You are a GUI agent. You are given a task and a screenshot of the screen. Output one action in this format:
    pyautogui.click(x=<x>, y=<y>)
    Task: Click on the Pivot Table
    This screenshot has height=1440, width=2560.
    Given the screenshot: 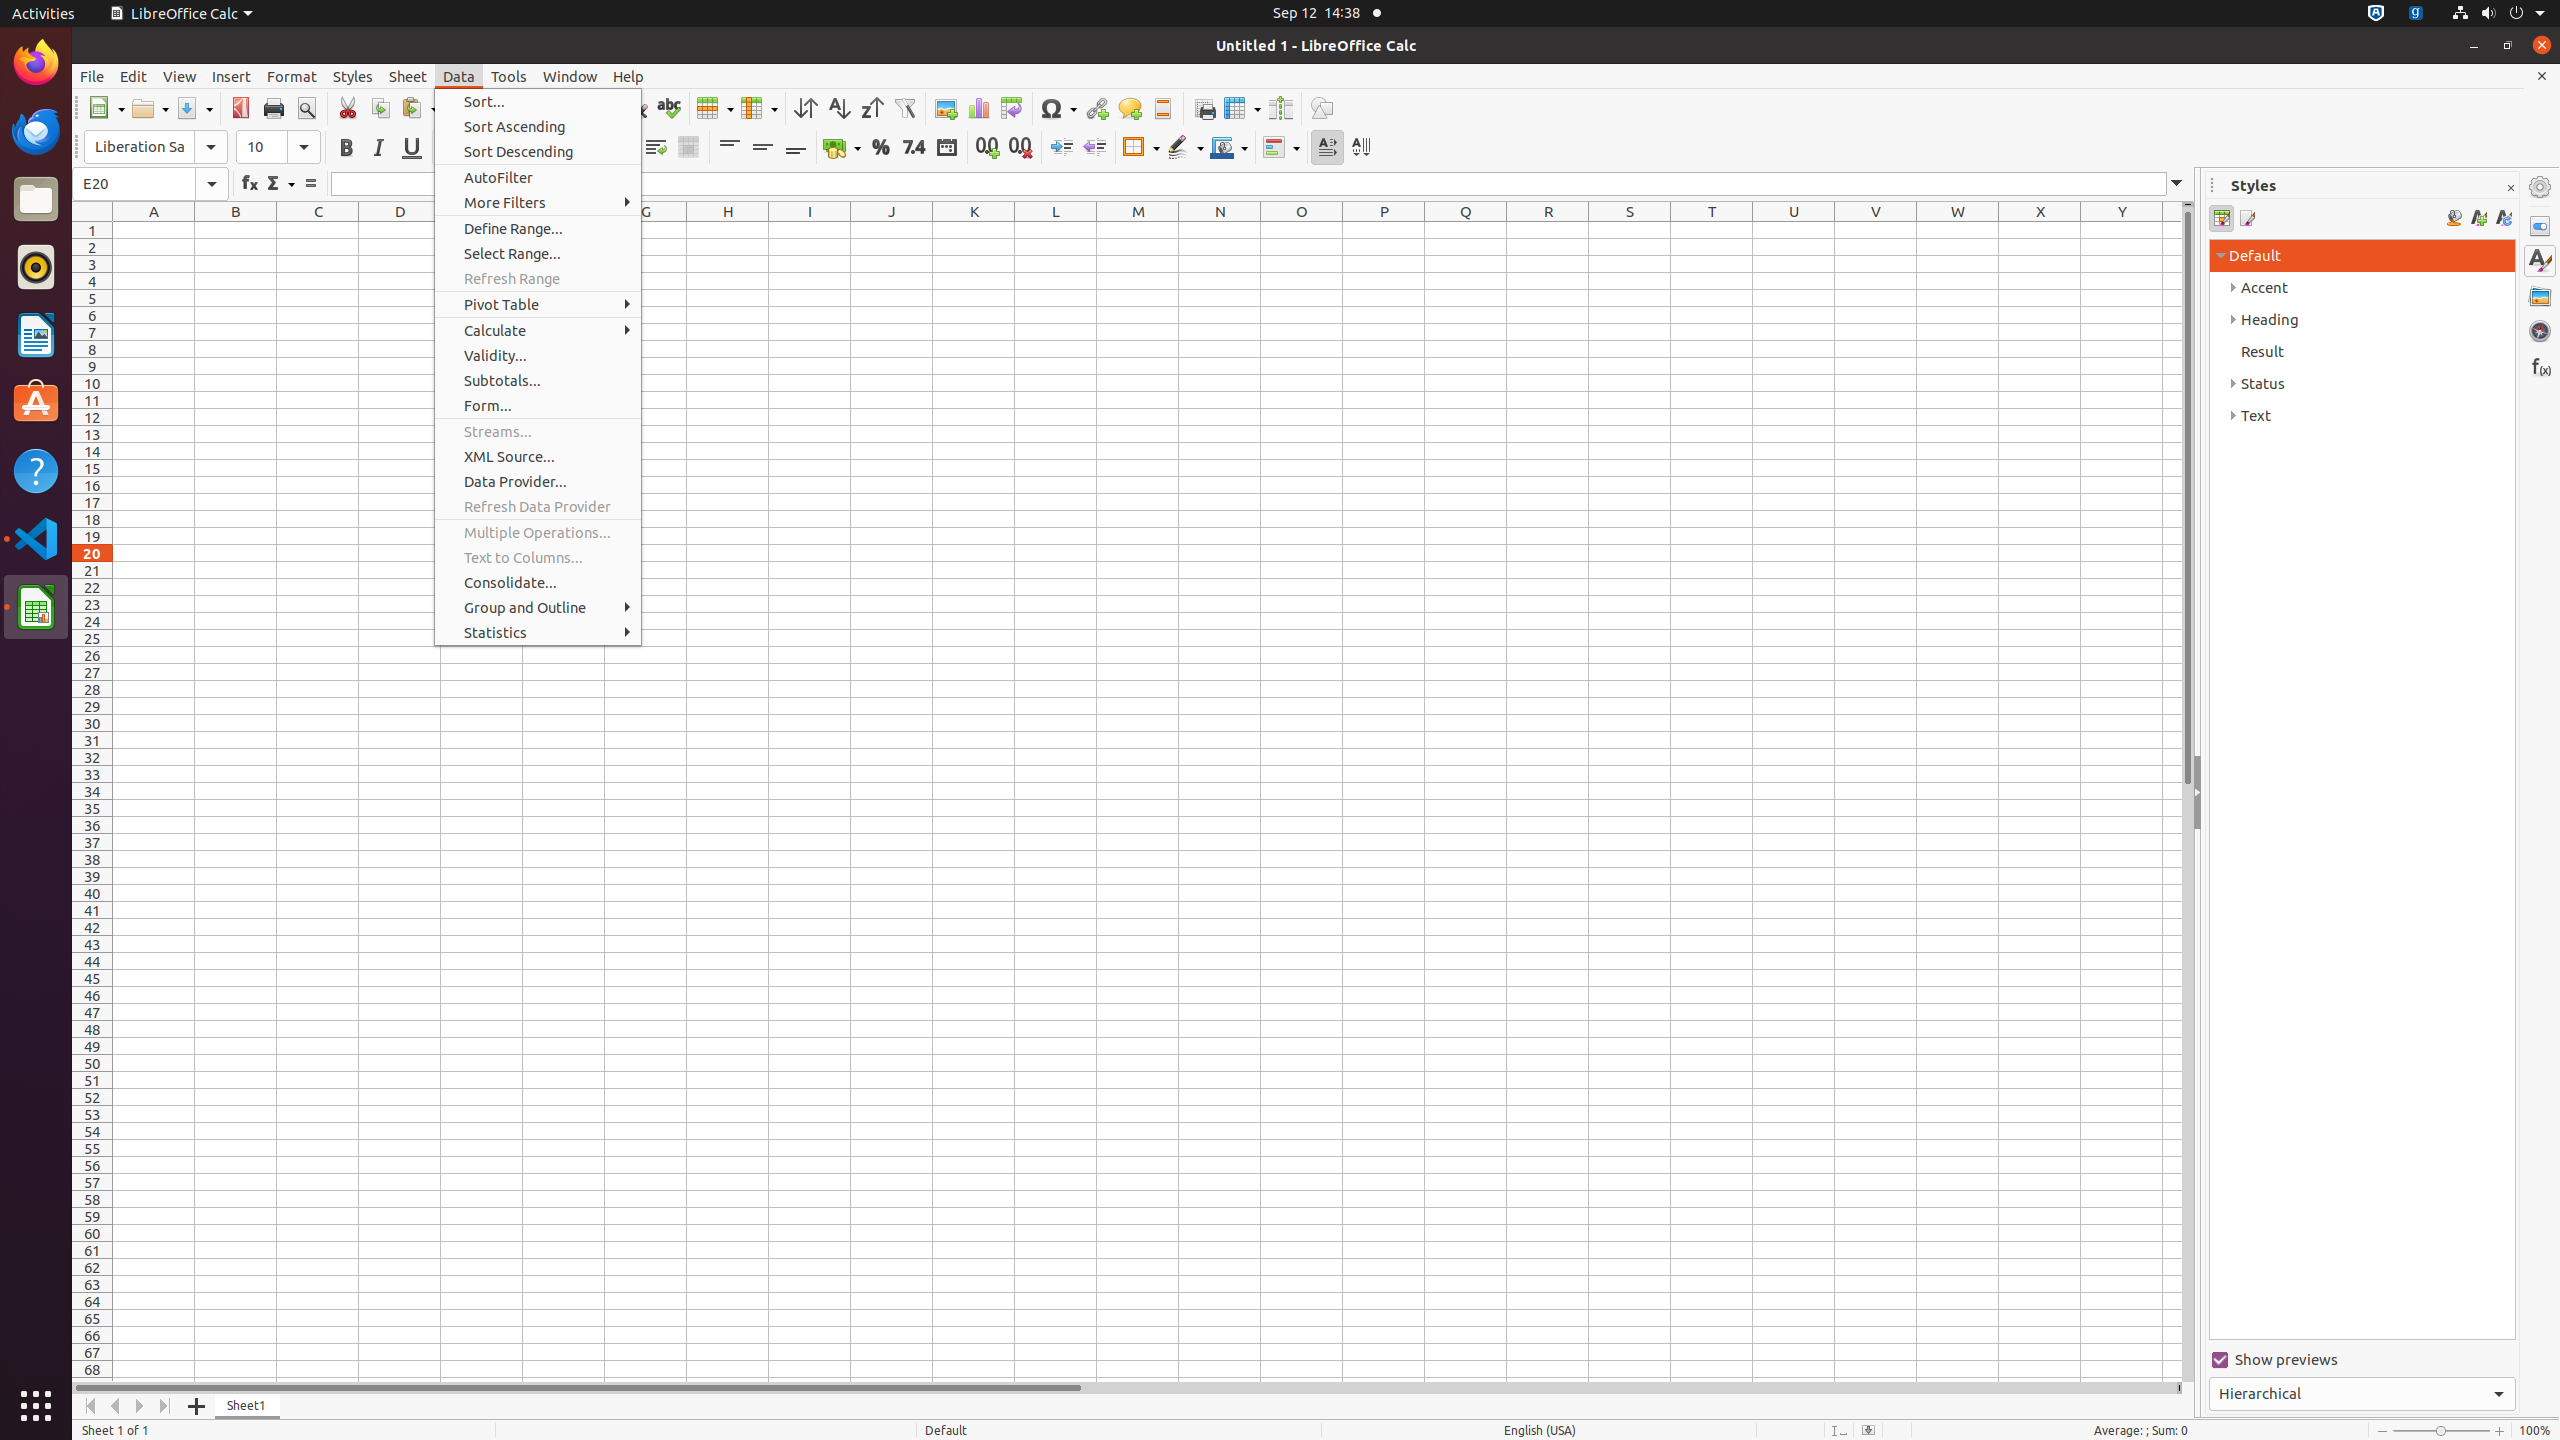 What is the action you would take?
    pyautogui.click(x=1012, y=108)
    